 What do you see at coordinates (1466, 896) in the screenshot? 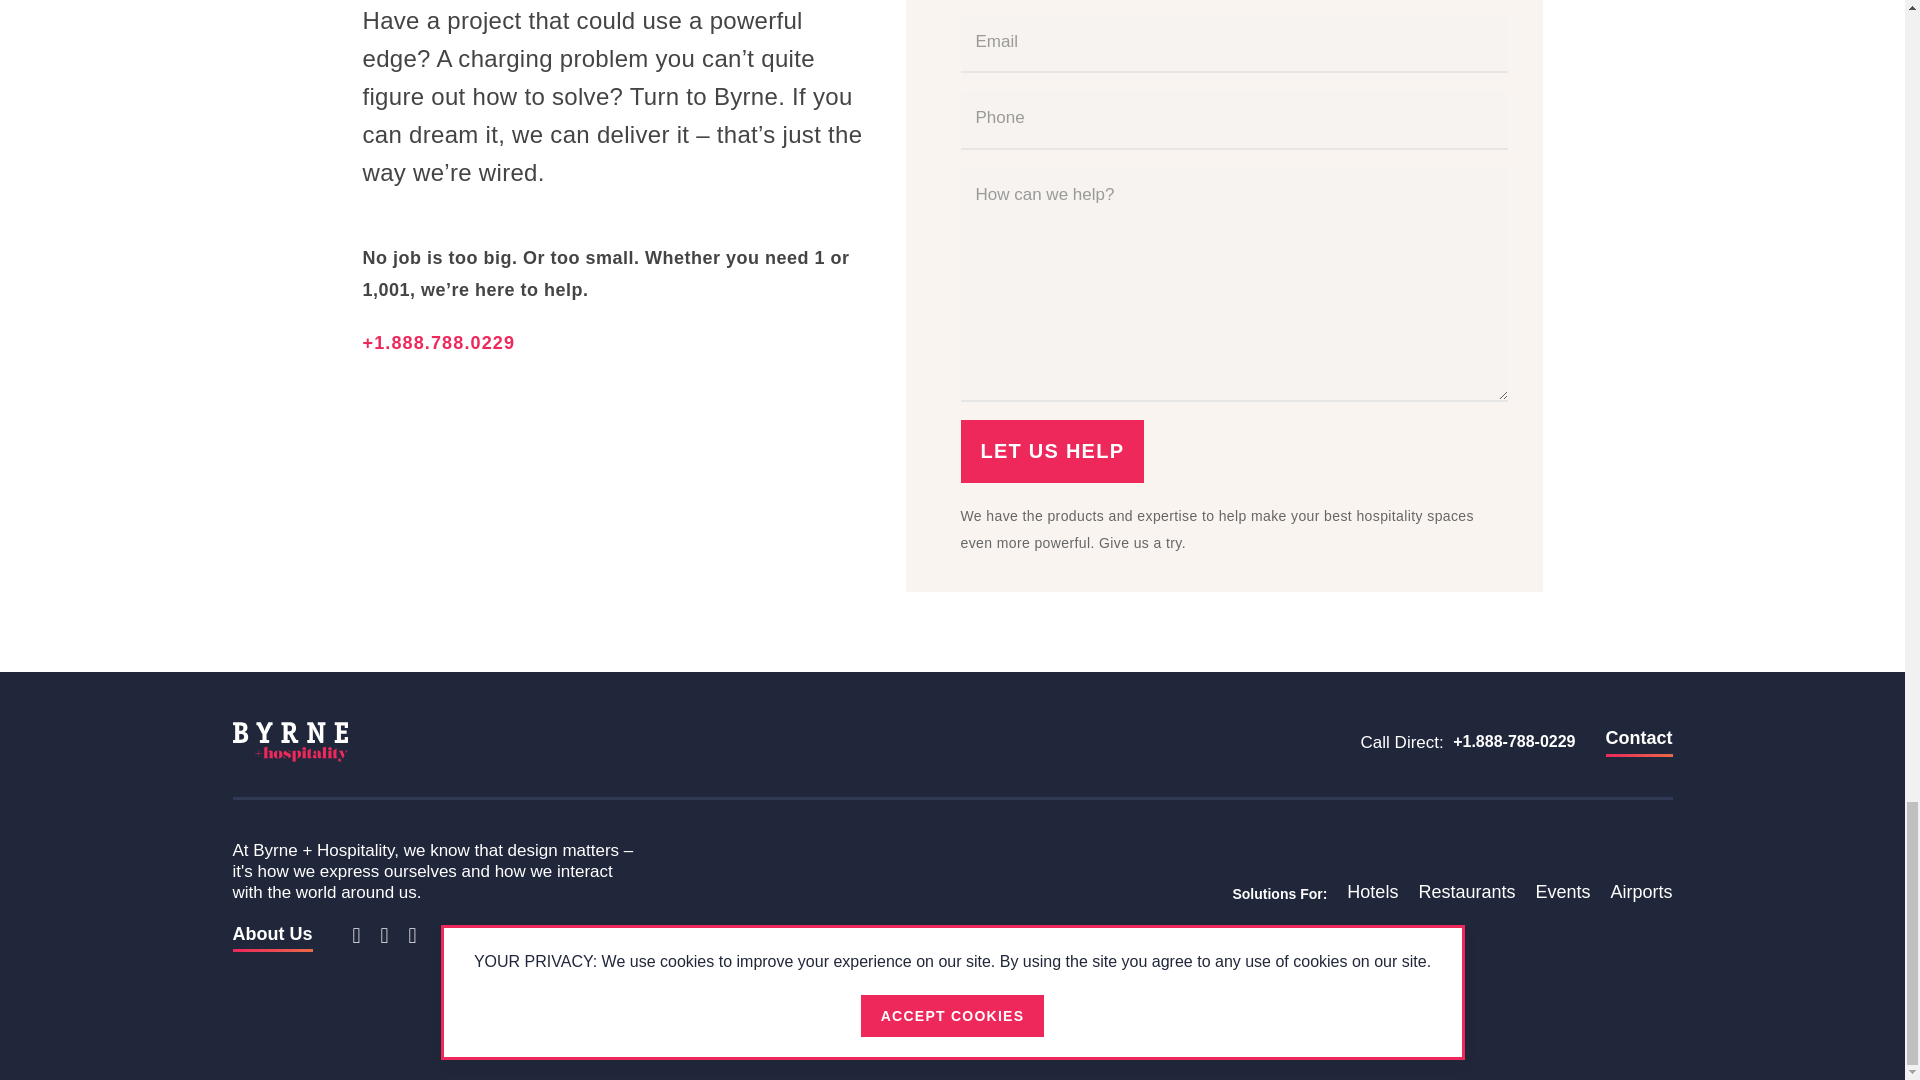
I see `Restaurants` at bounding box center [1466, 896].